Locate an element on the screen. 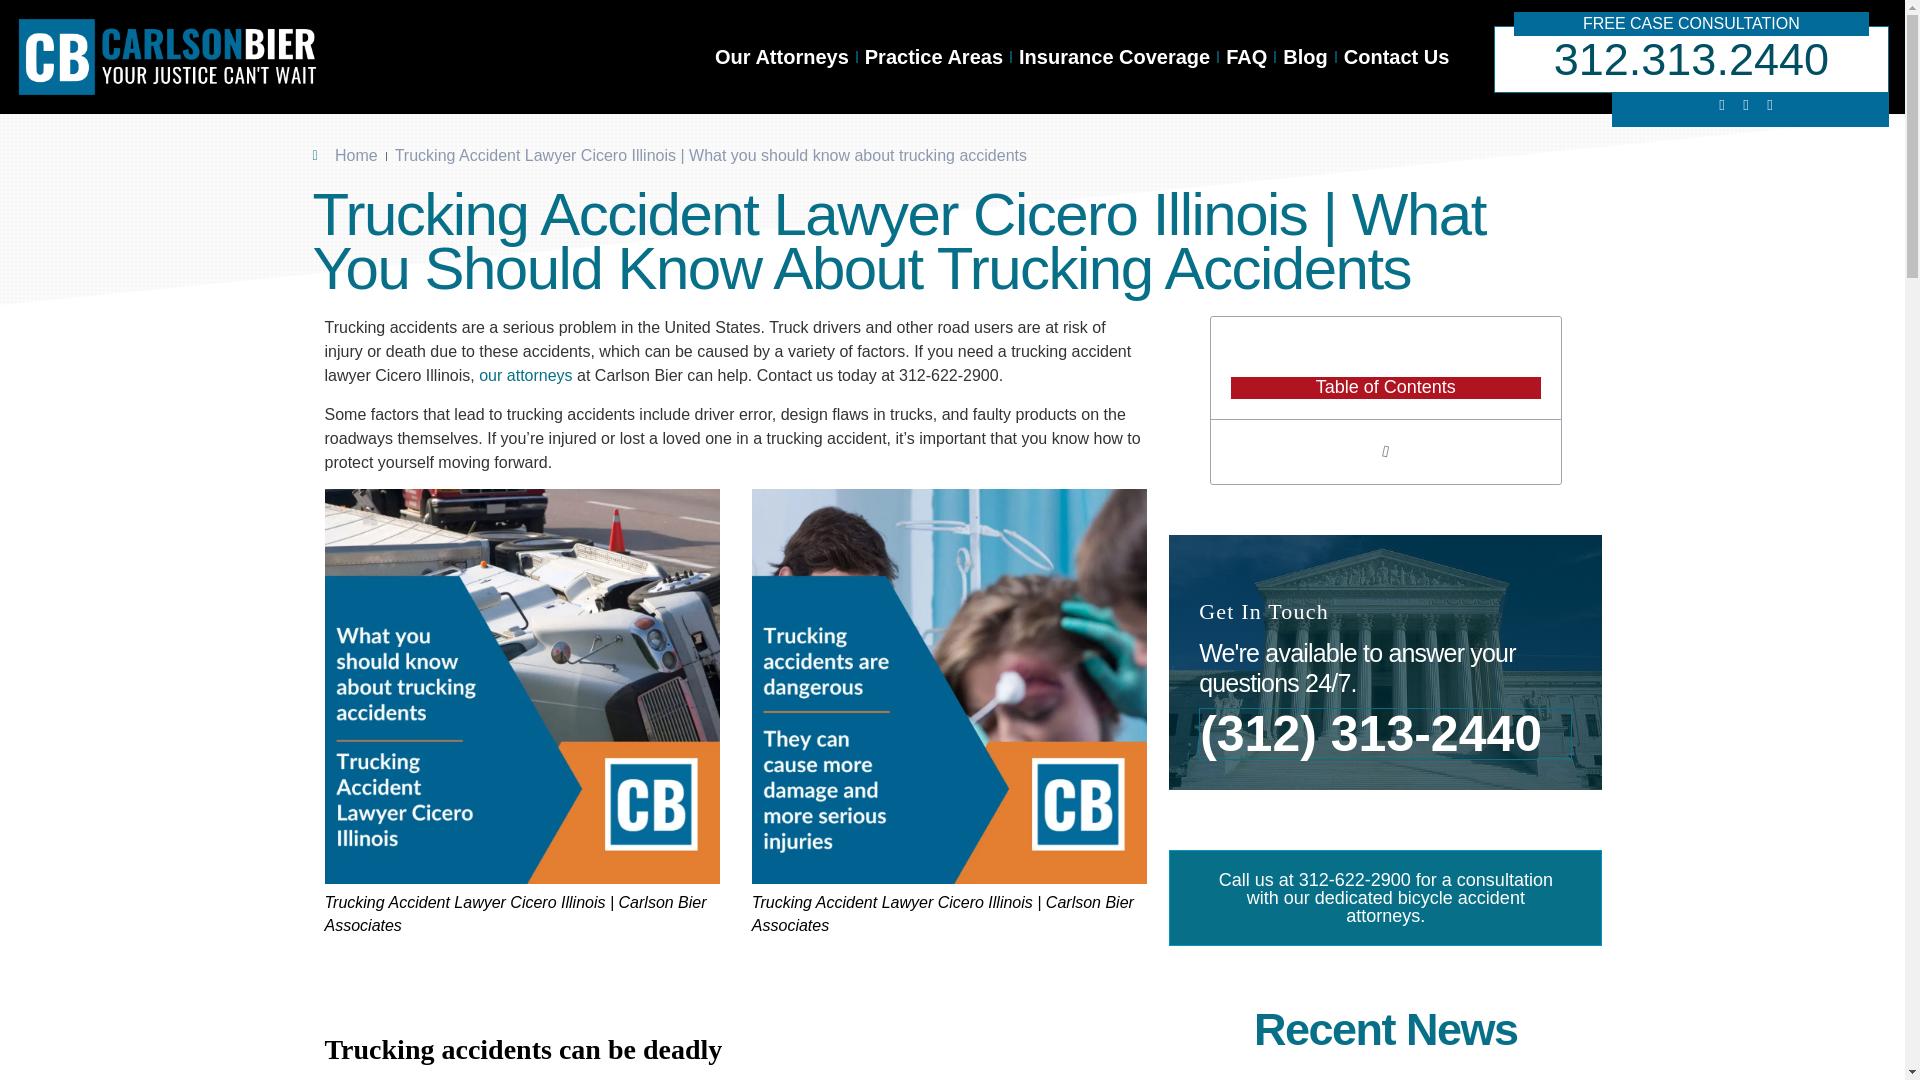  Blog is located at coordinates (1305, 56).